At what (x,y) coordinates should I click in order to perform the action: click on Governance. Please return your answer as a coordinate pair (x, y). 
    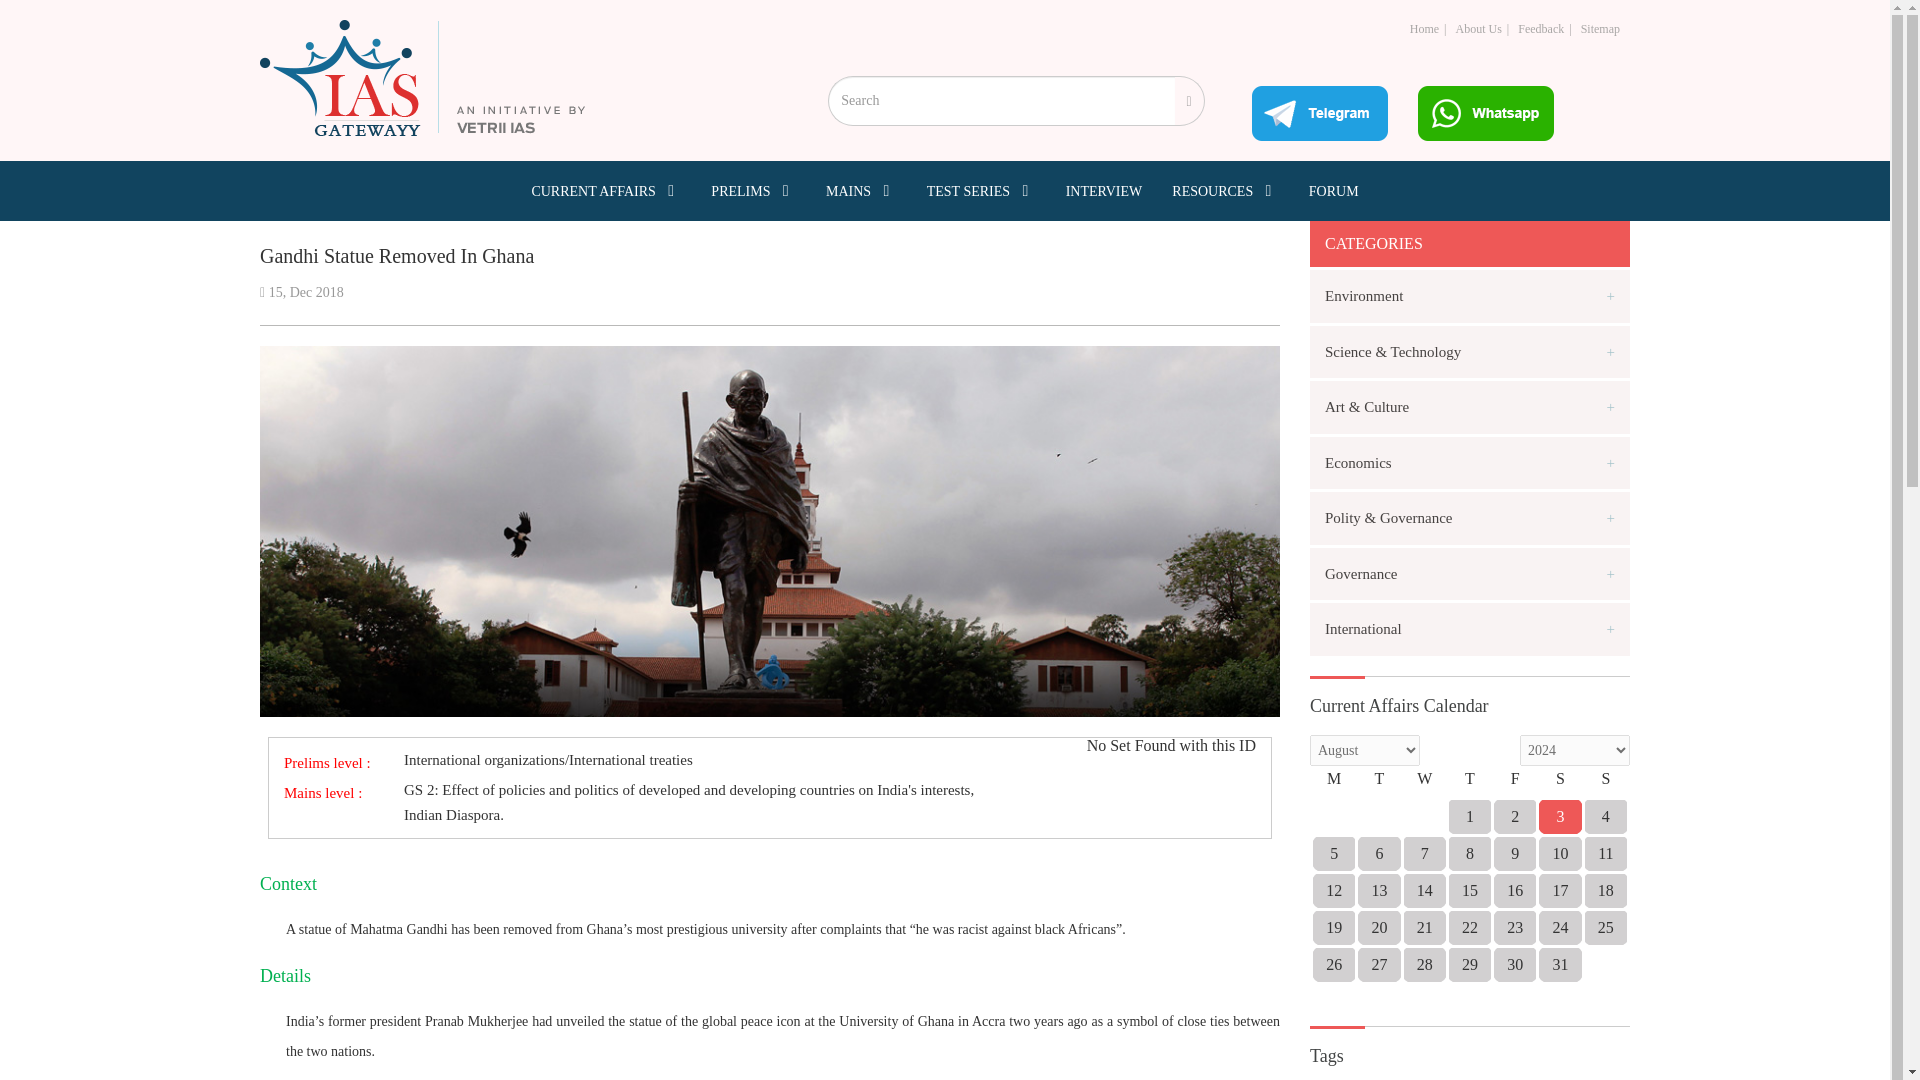
    Looking at the image, I should click on (1470, 574).